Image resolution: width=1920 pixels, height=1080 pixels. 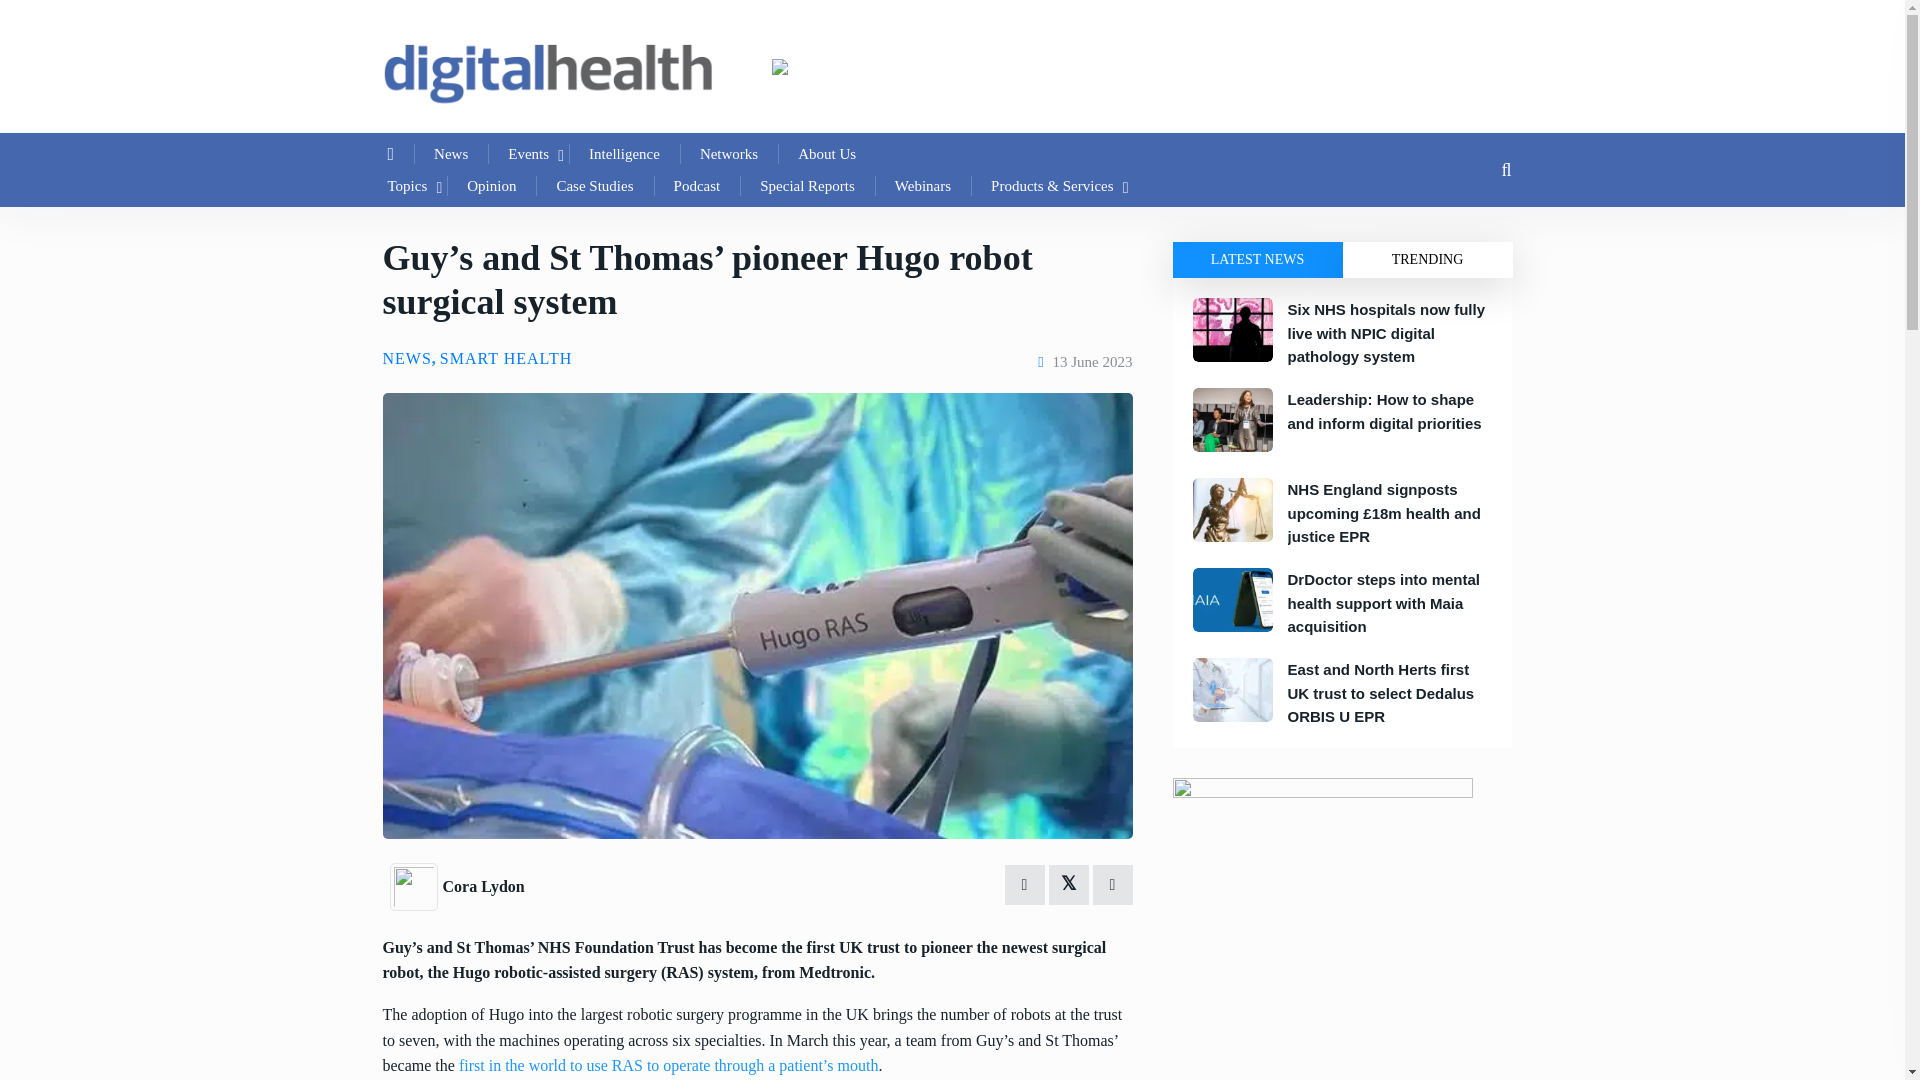 I want to click on Topics, so click(x=408, y=185).